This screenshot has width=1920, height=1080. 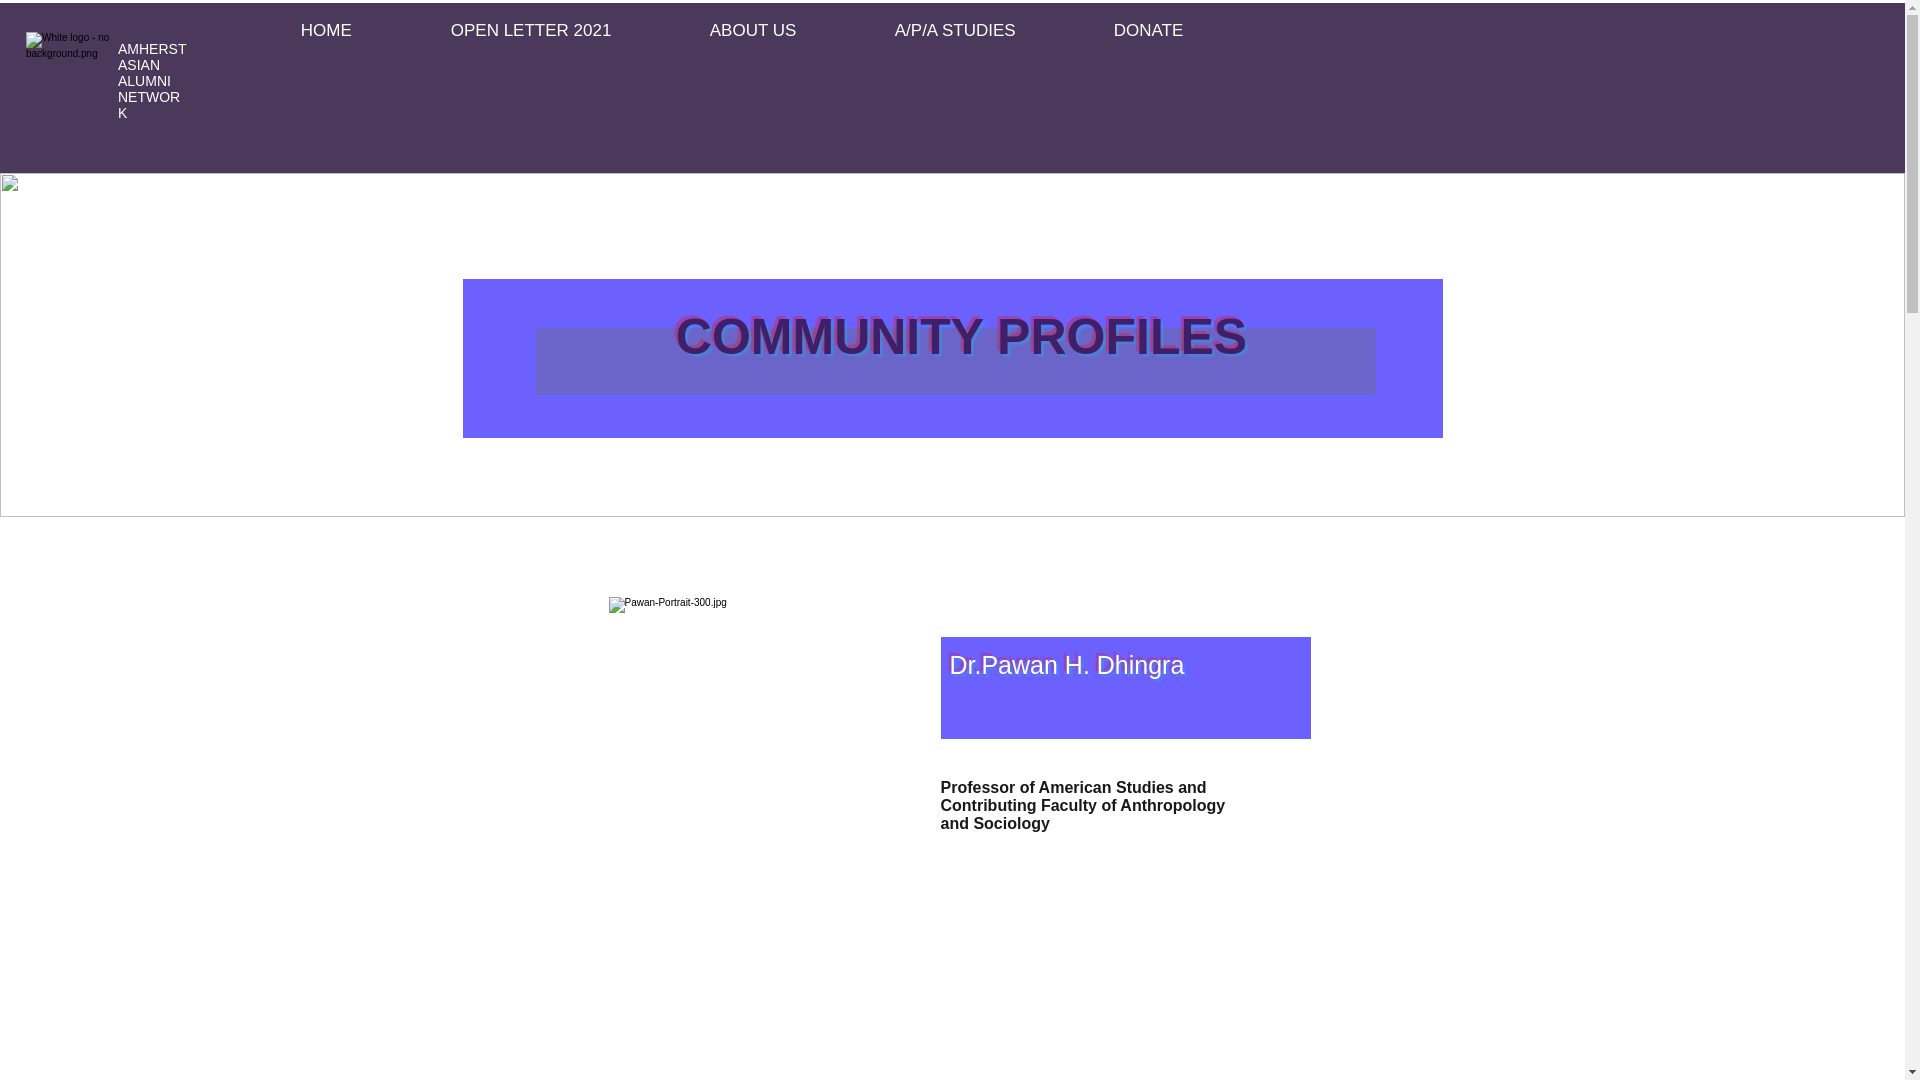 I want to click on DONATE, so click(x=1182, y=31).